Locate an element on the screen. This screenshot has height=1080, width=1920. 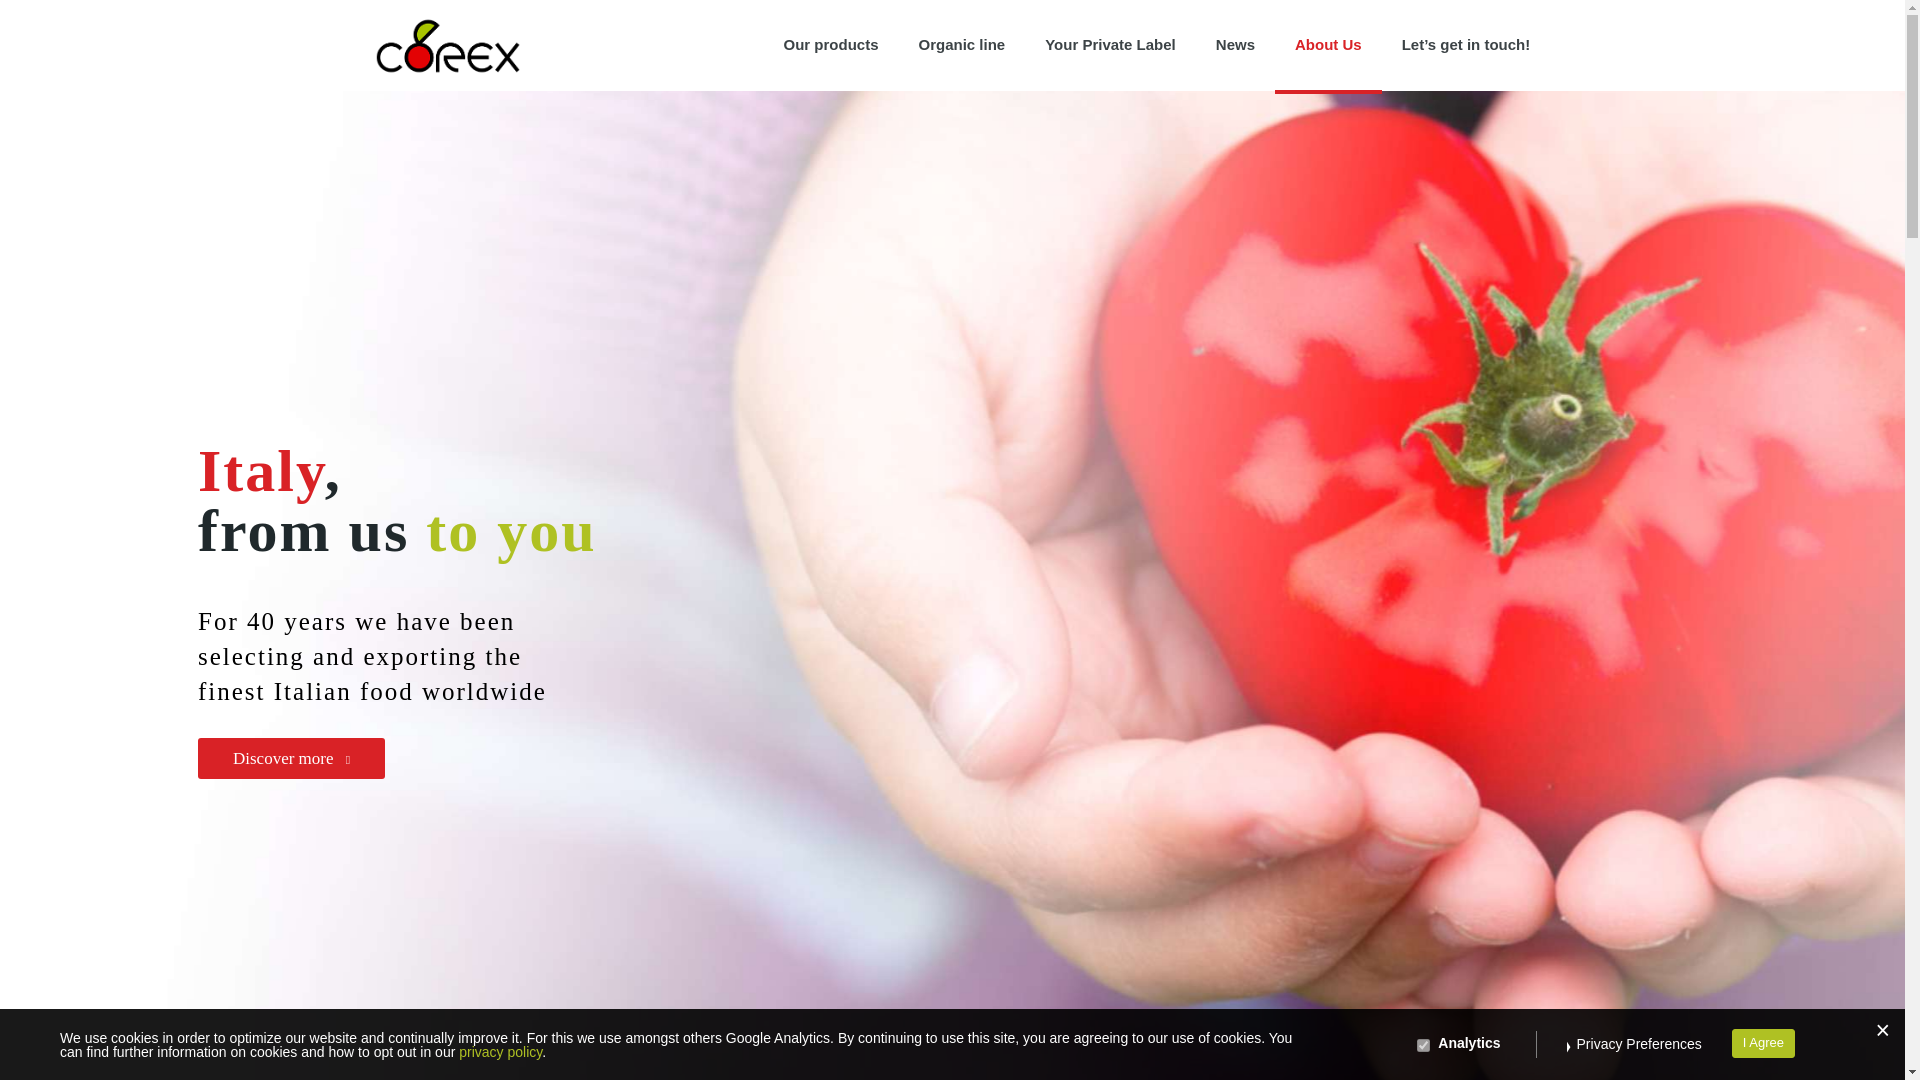
Your Private Label is located at coordinates (1110, 44).